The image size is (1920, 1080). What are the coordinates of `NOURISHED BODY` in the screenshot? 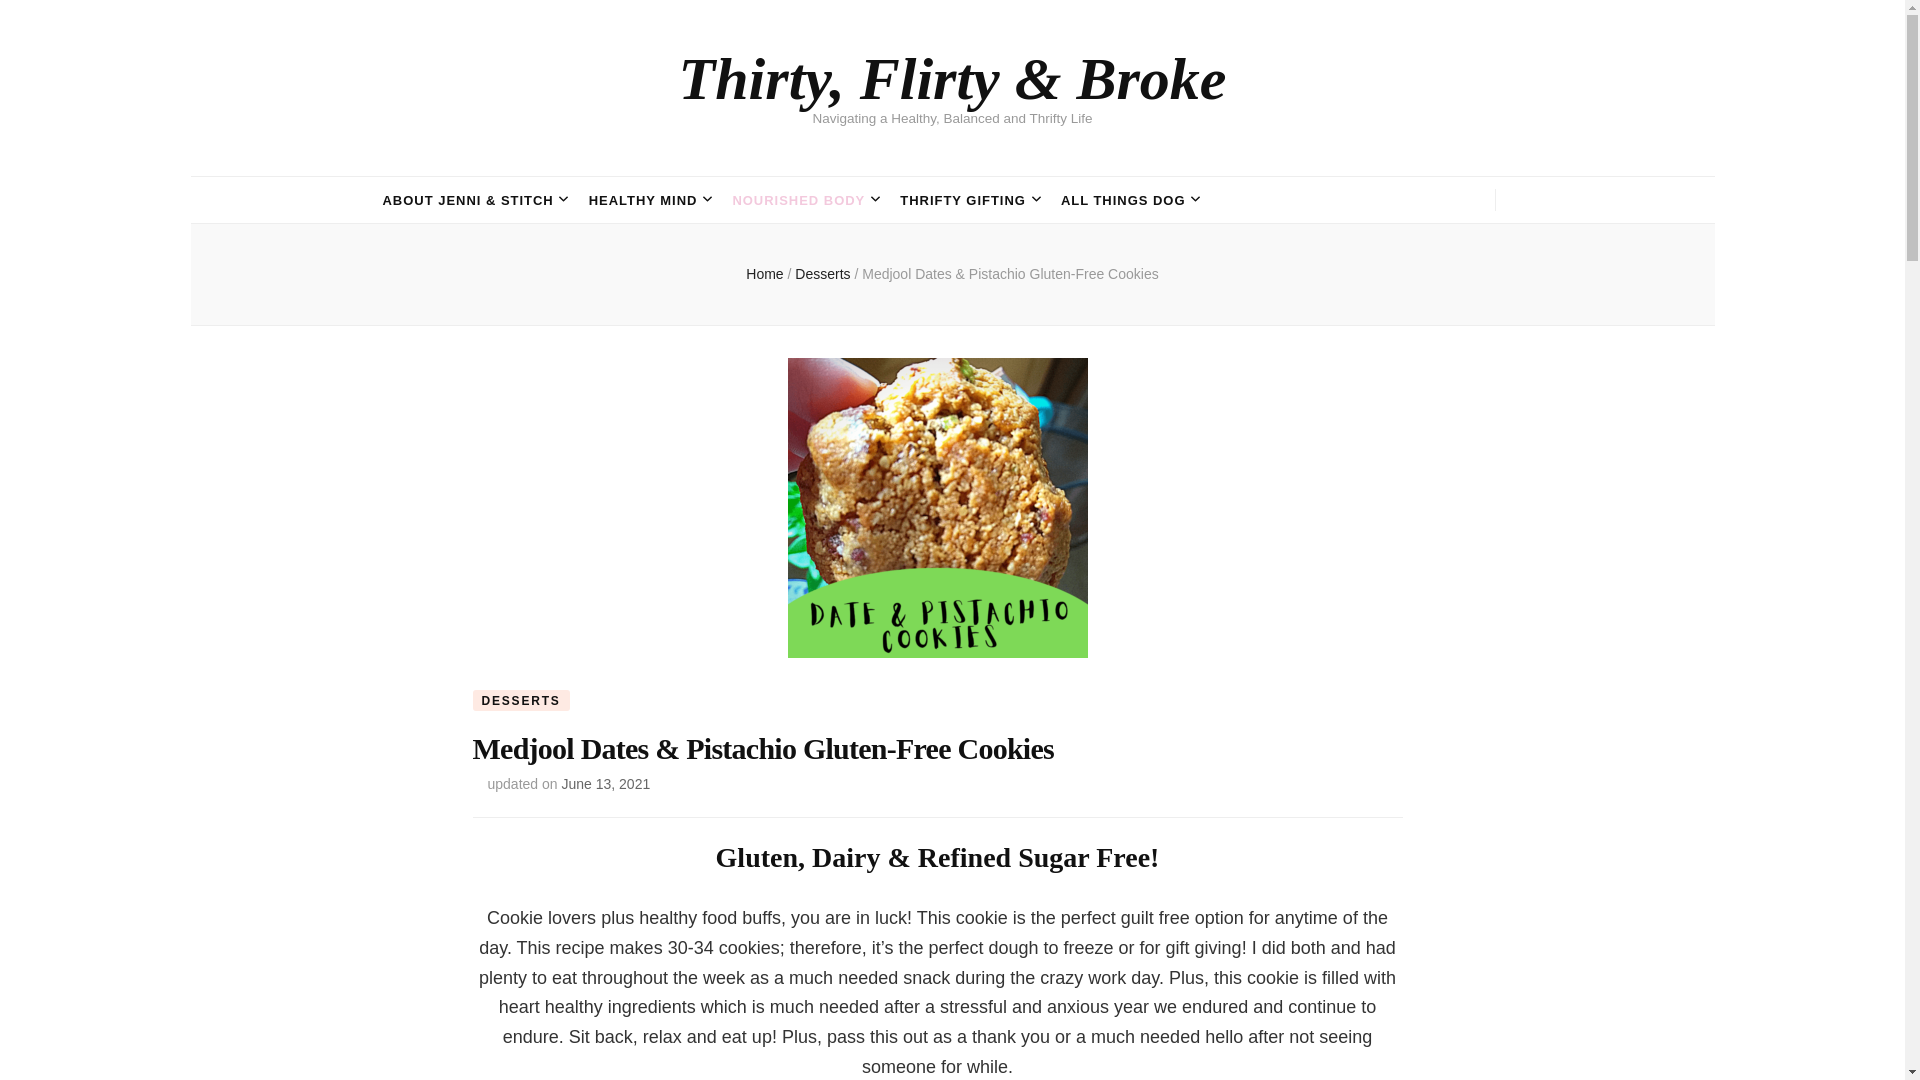 It's located at (798, 200).